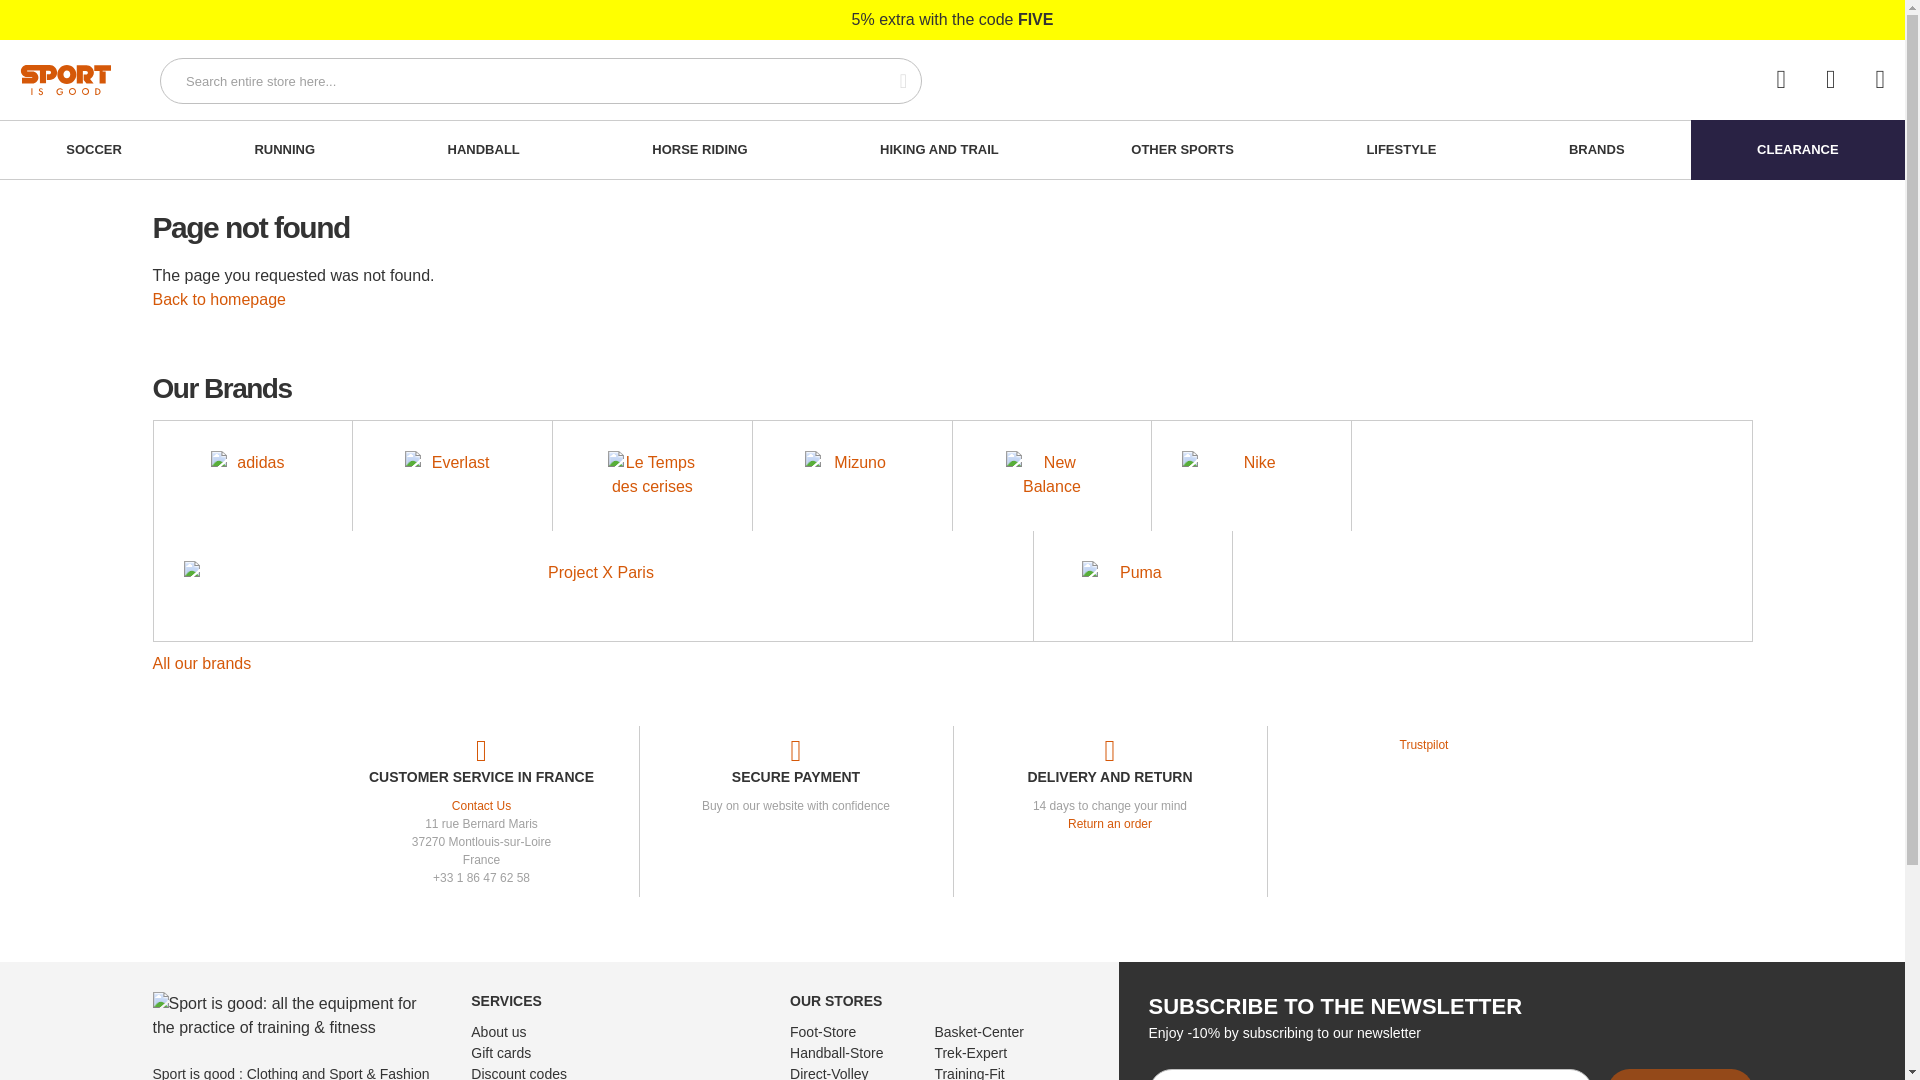 The height and width of the screenshot is (1080, 1920). I want to click on Sign up for our newsletter, so click(1370, 1074).